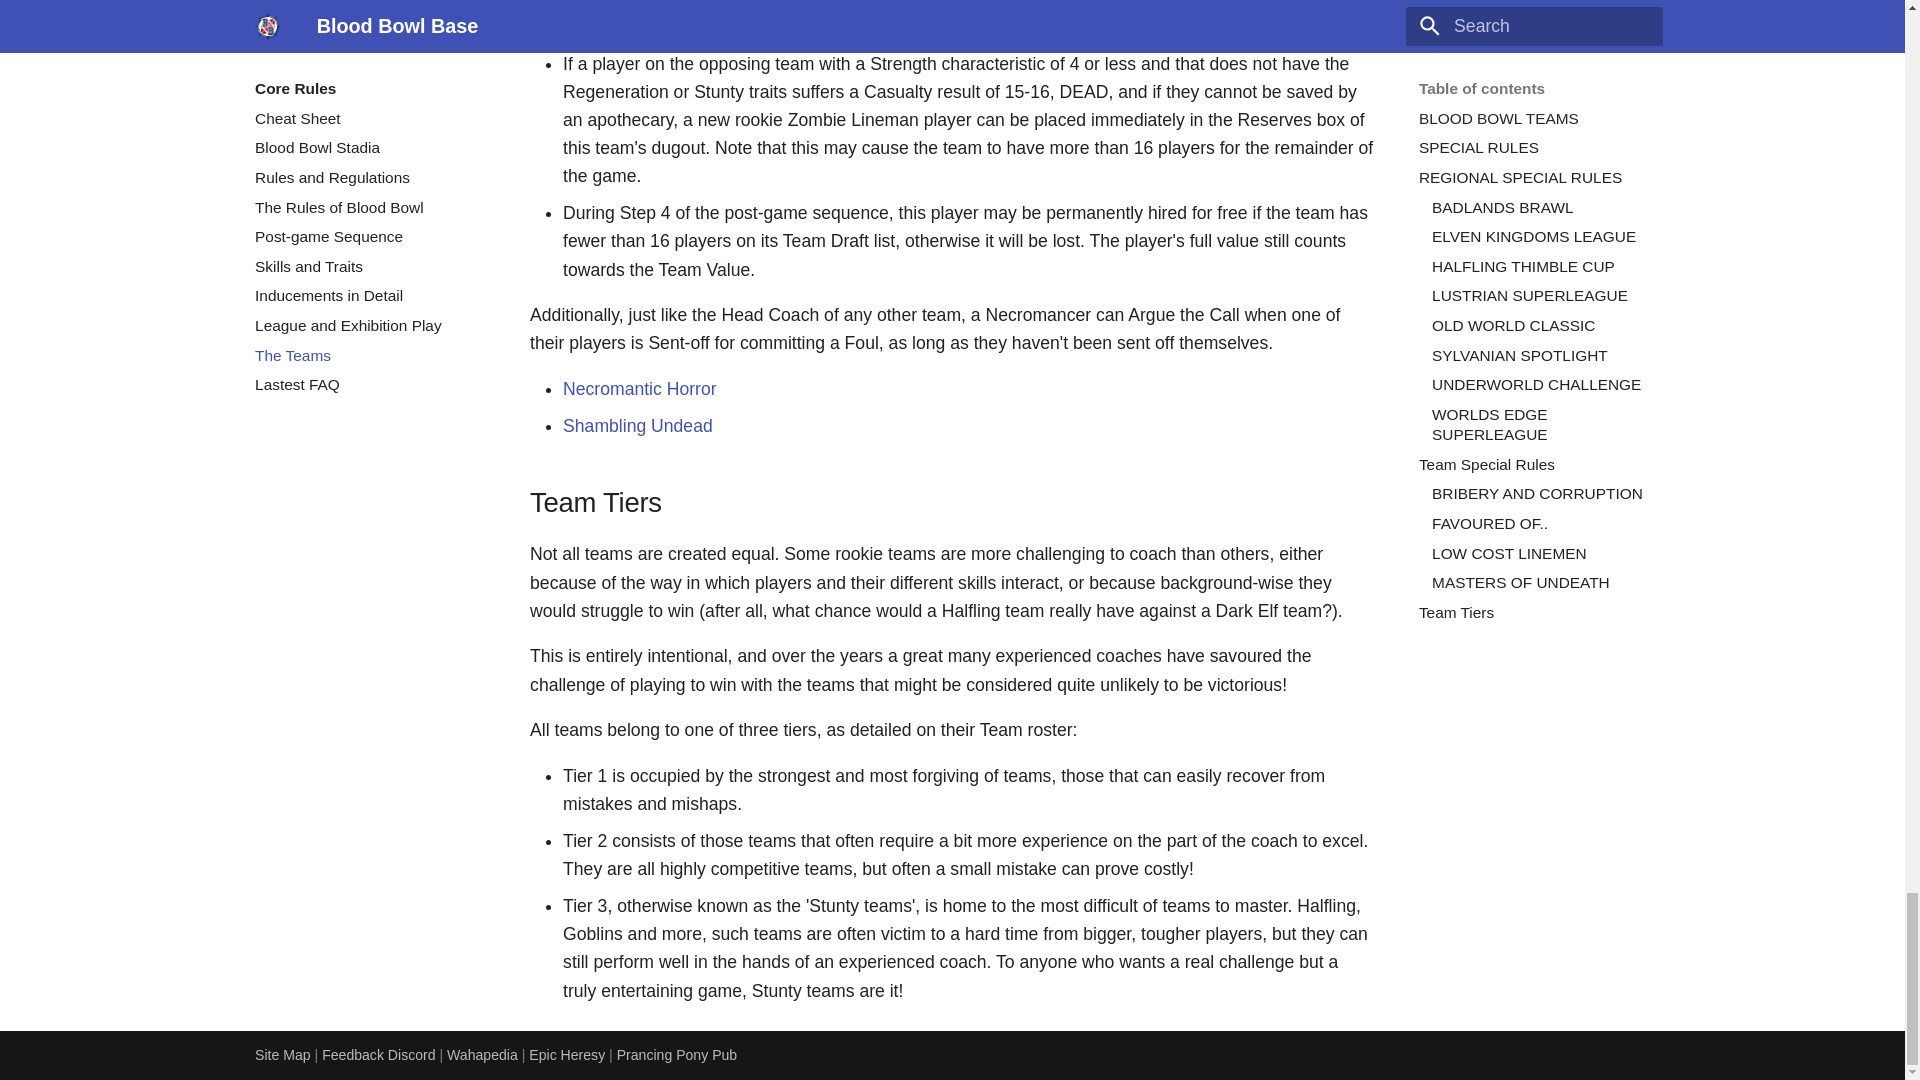 The height and width of the screenshot is (1080, 1920). I want to click on Feedback Discord Channel, so click(380, 1054).